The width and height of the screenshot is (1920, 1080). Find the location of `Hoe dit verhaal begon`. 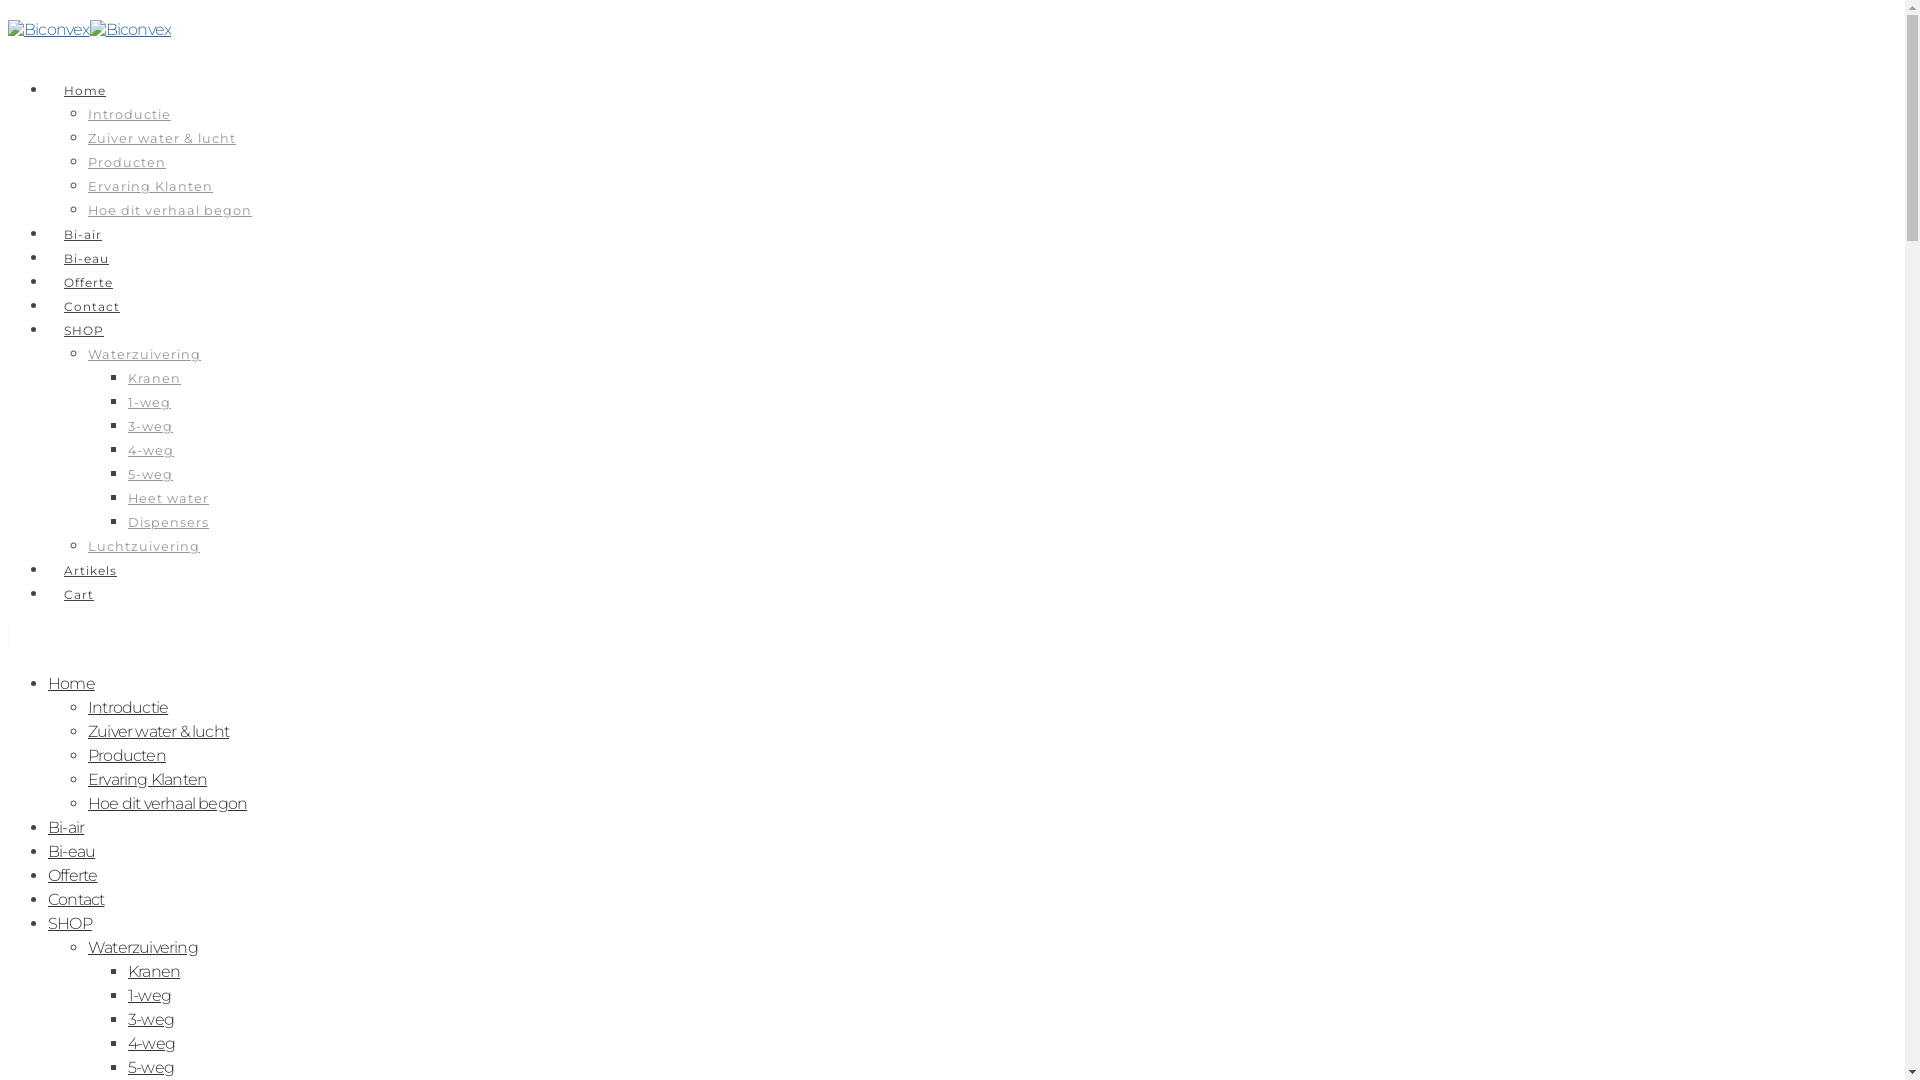

Hoe dit verhaal begon is located at coordinates (170, 210).